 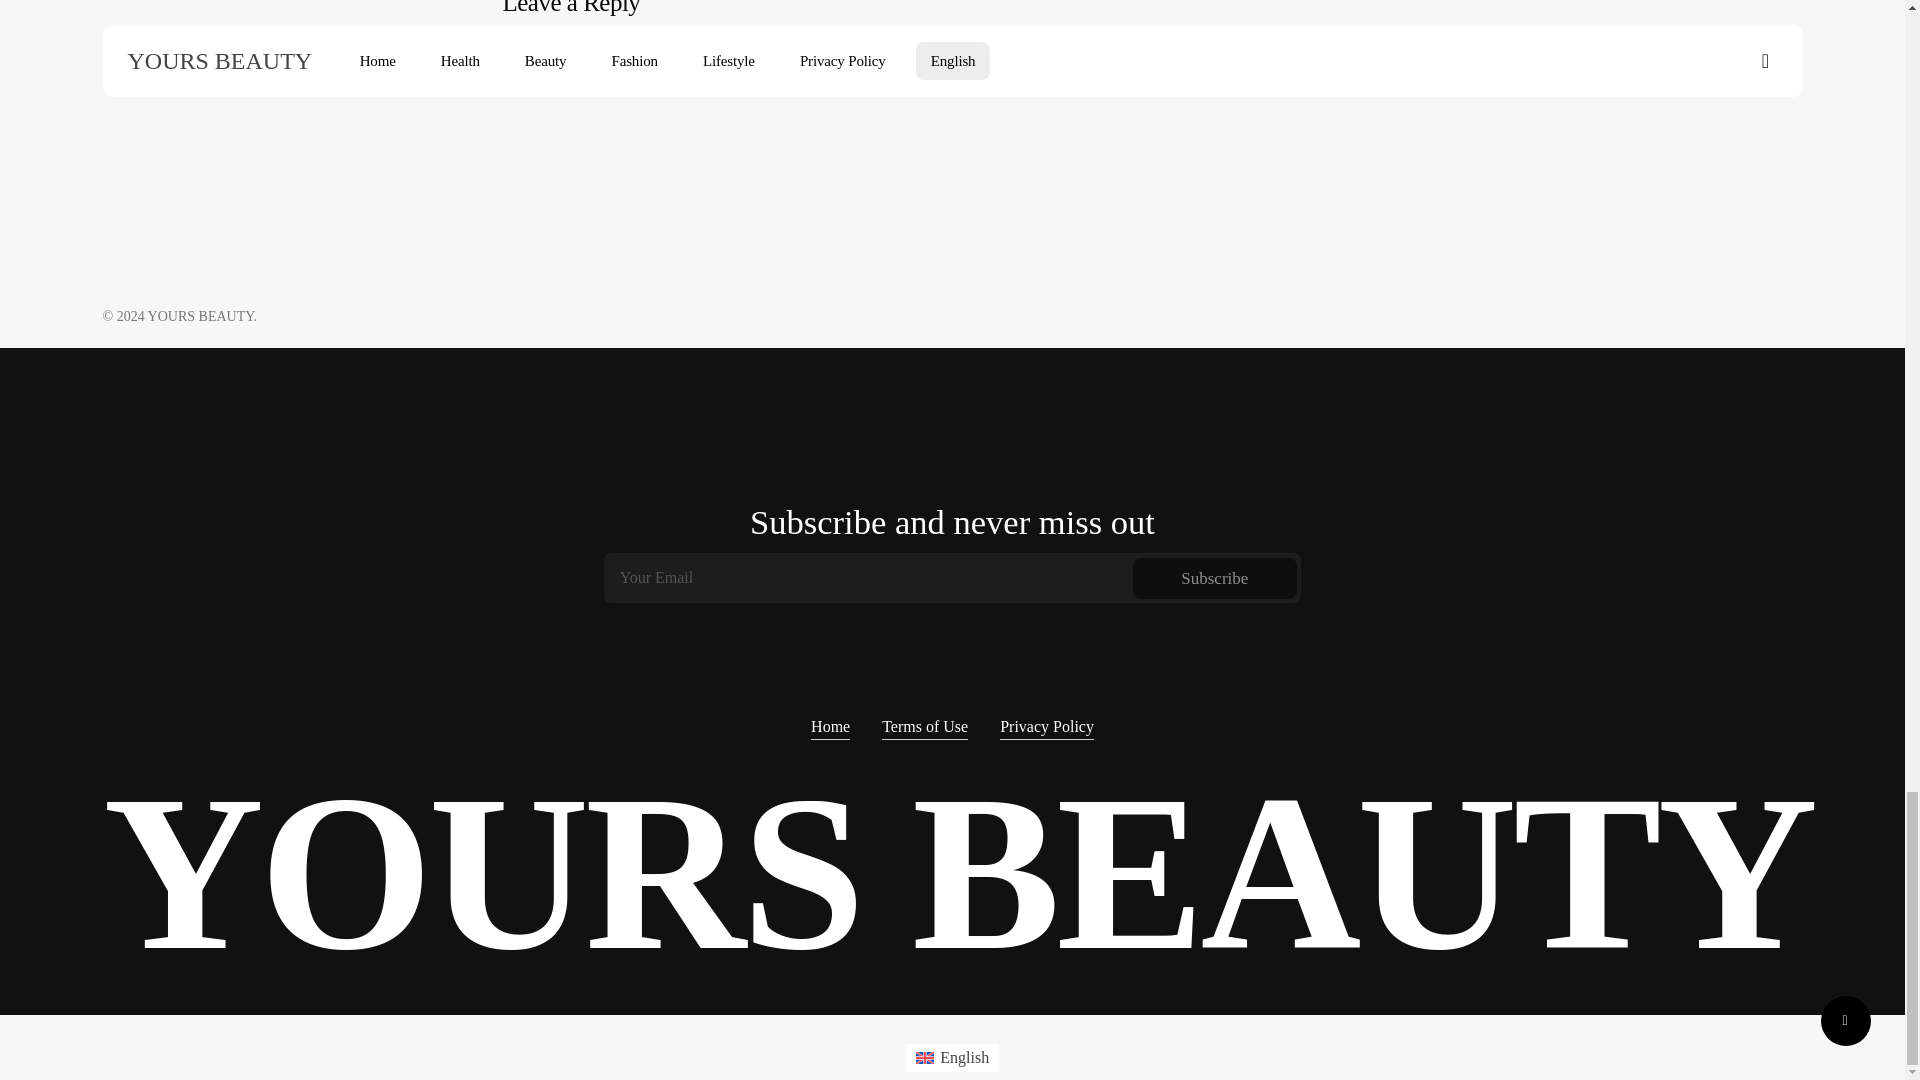 What do you see at coordinates (952, 1058) in the screenshot?
I see `English` at bounding box center [952, 1058].